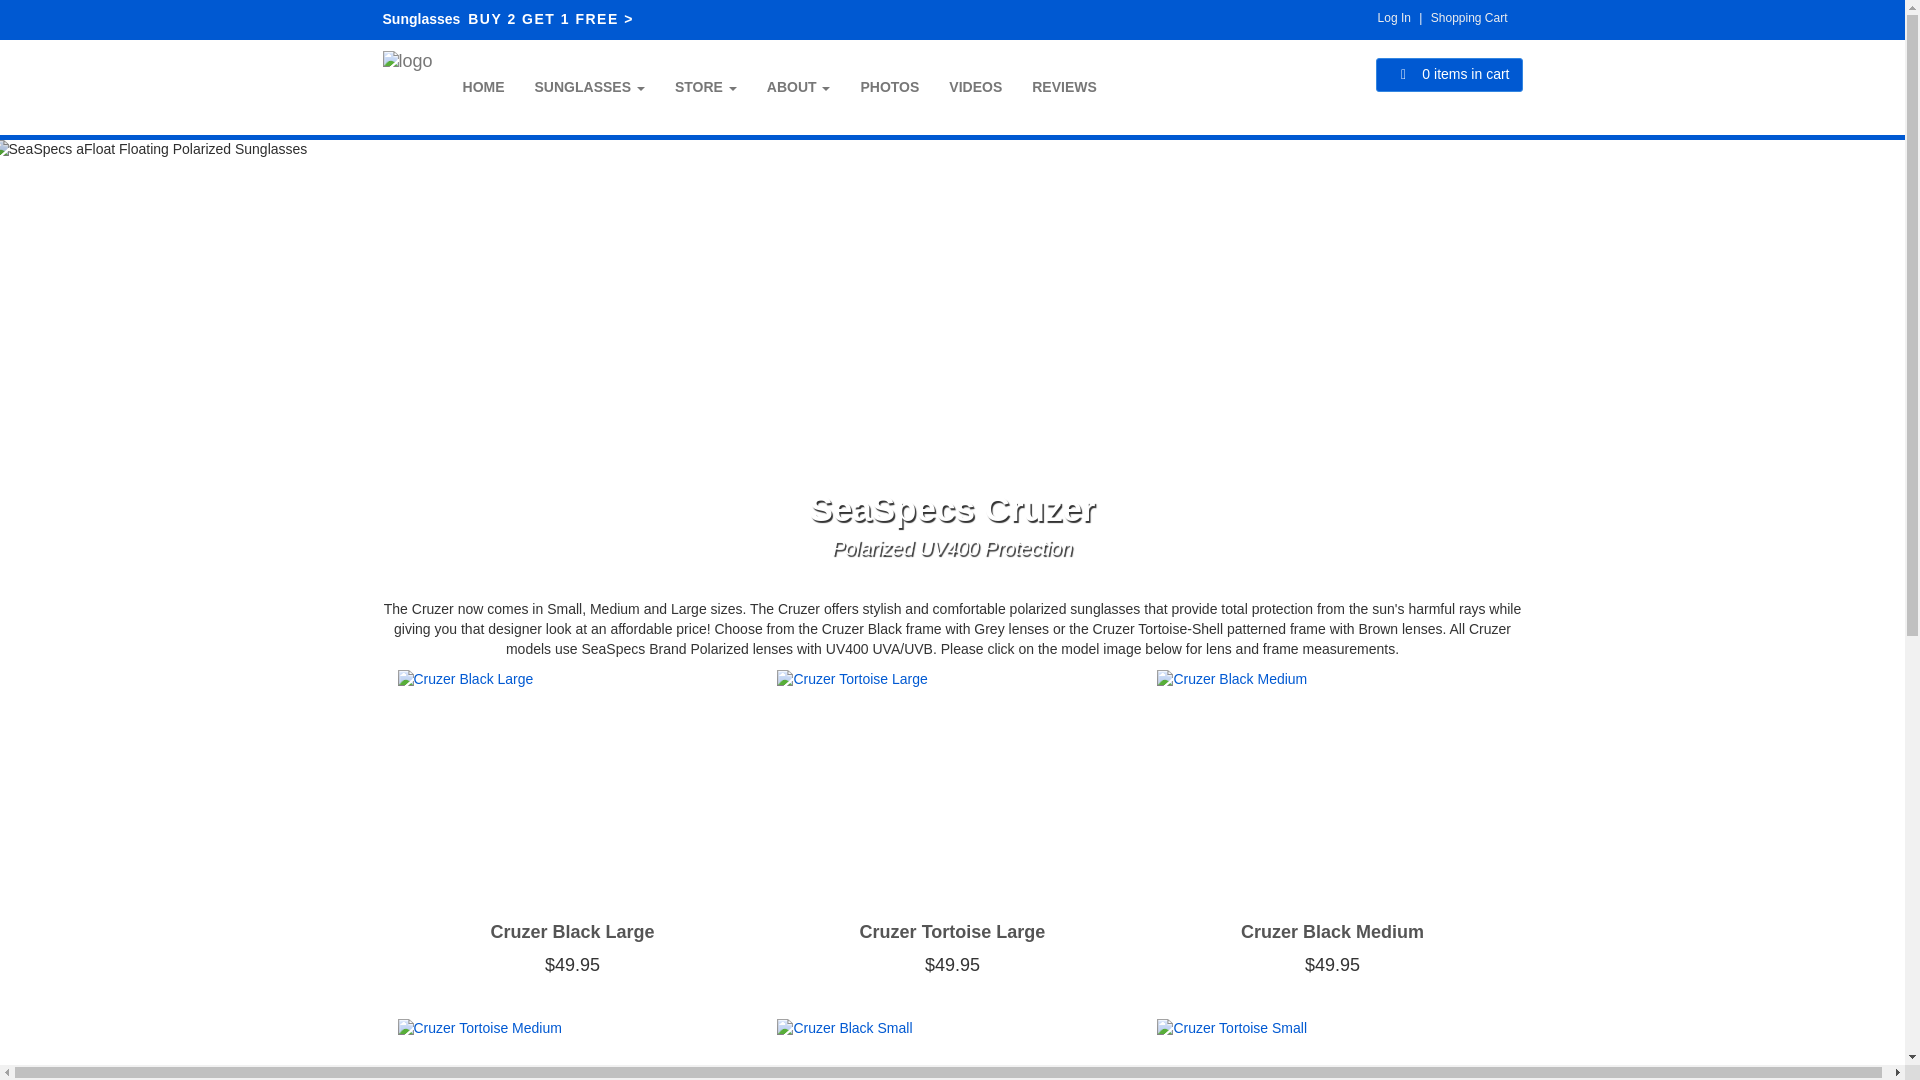 This screenshot has height=1080, width=1920. Describe the element at coordinates (706, 86) in the screenshot. I see `STORE` at that location.